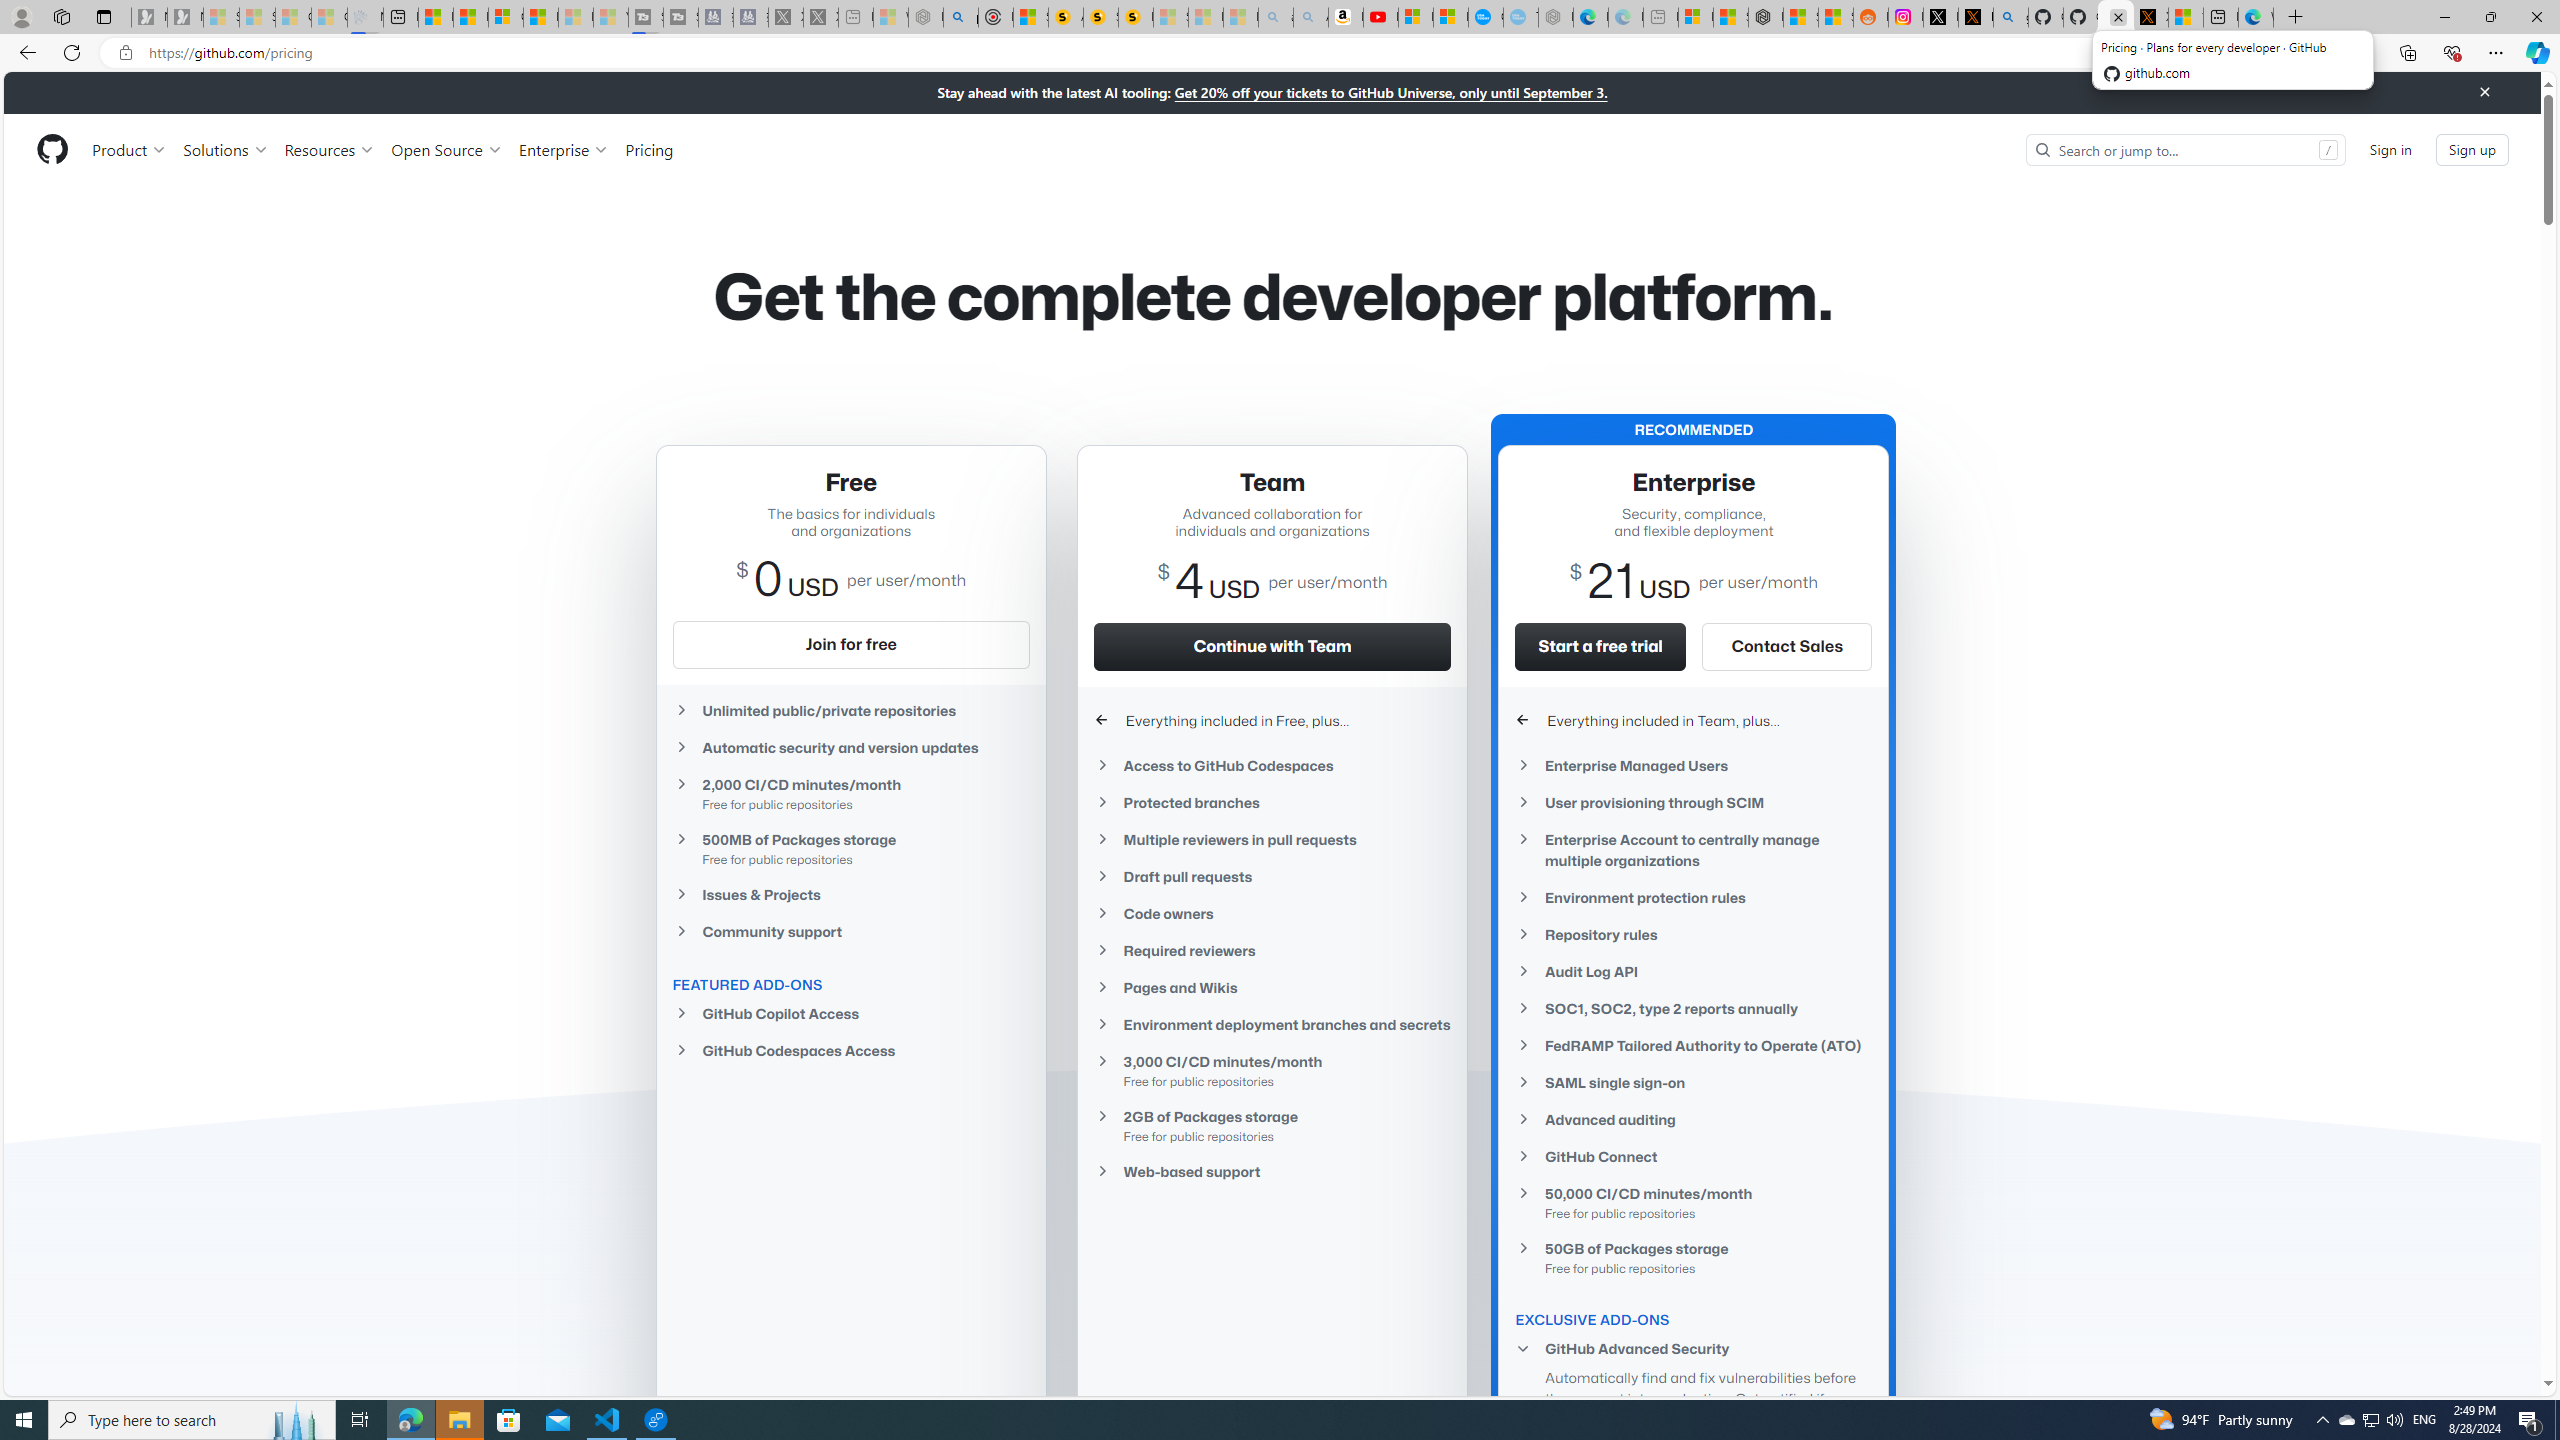  Describe the element at coordinates (1272, 1171) in the screenshot. I see `Web-based support` at that location.